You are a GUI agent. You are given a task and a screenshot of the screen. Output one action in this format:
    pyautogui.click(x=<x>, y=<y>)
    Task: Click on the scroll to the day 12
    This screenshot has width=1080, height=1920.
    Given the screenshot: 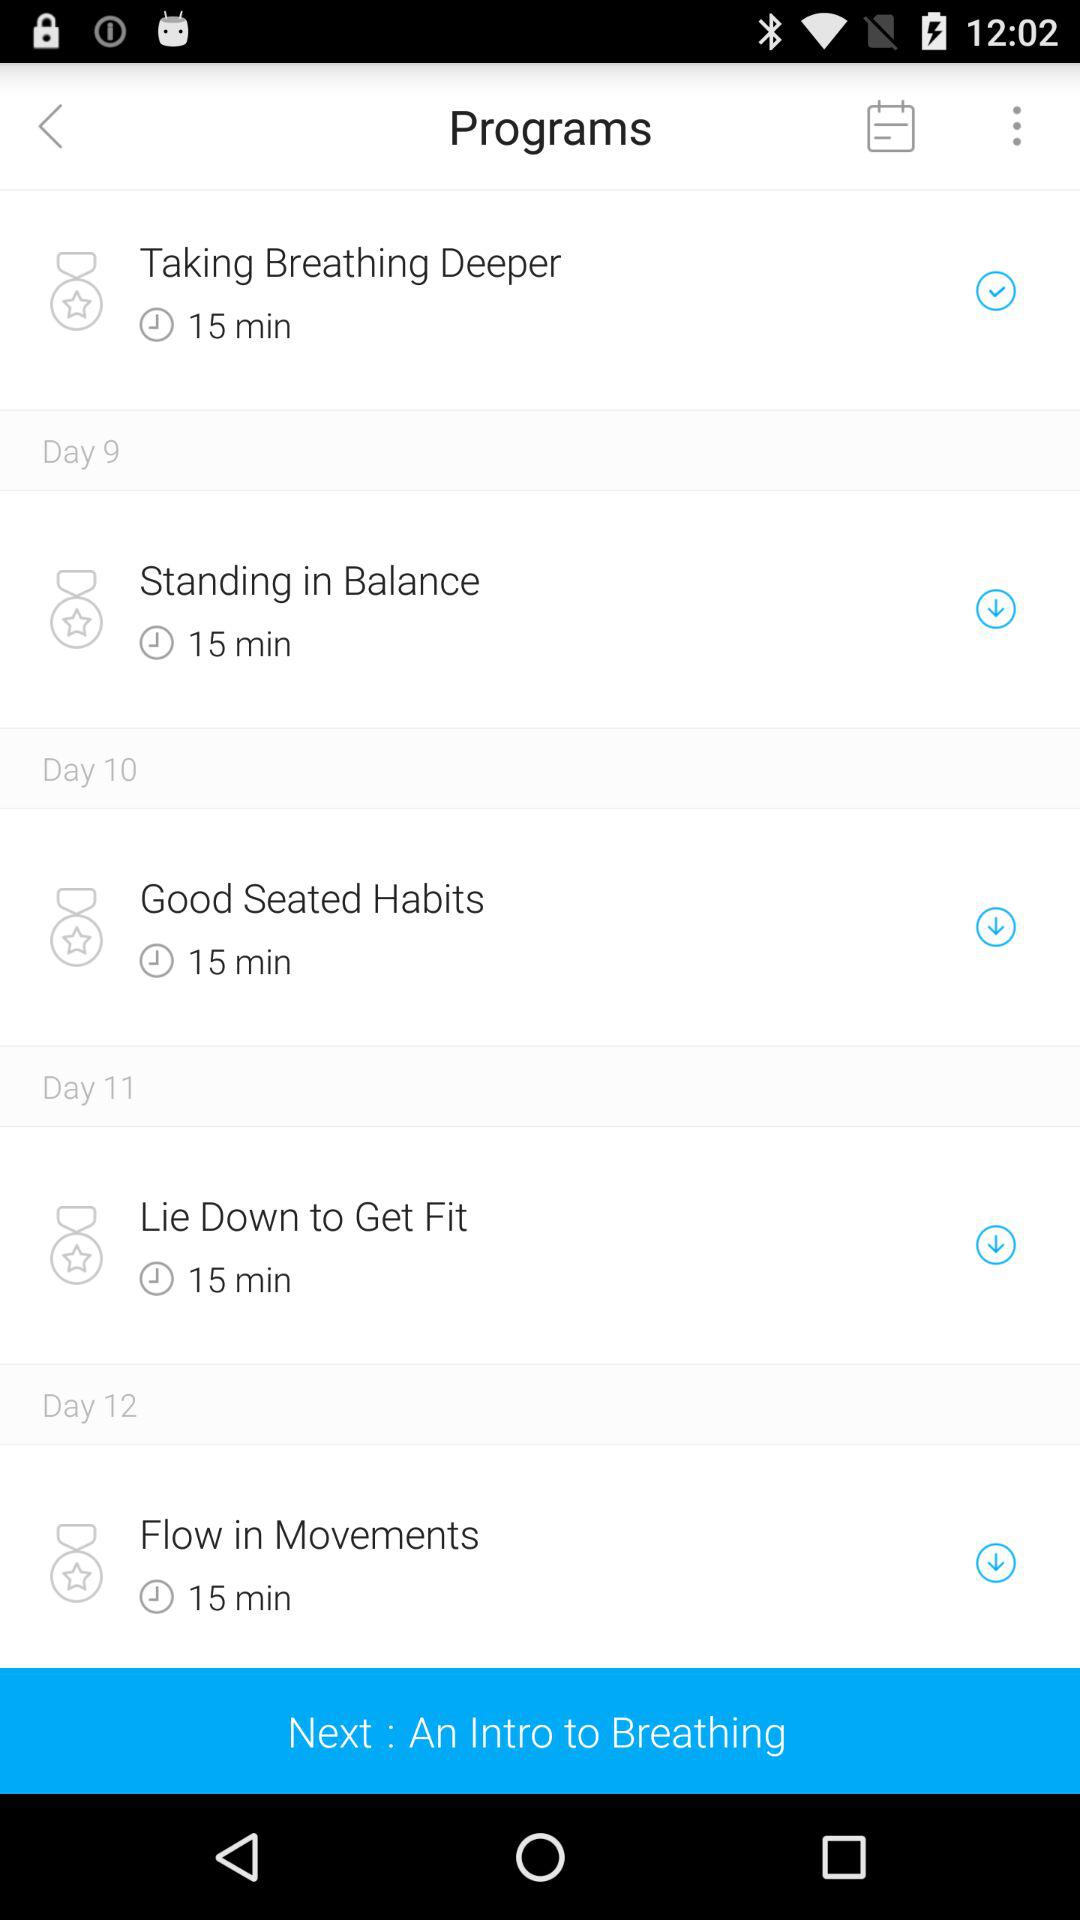 What is the action you would take?
    pyautogui.click(x=90, y=1404)
    